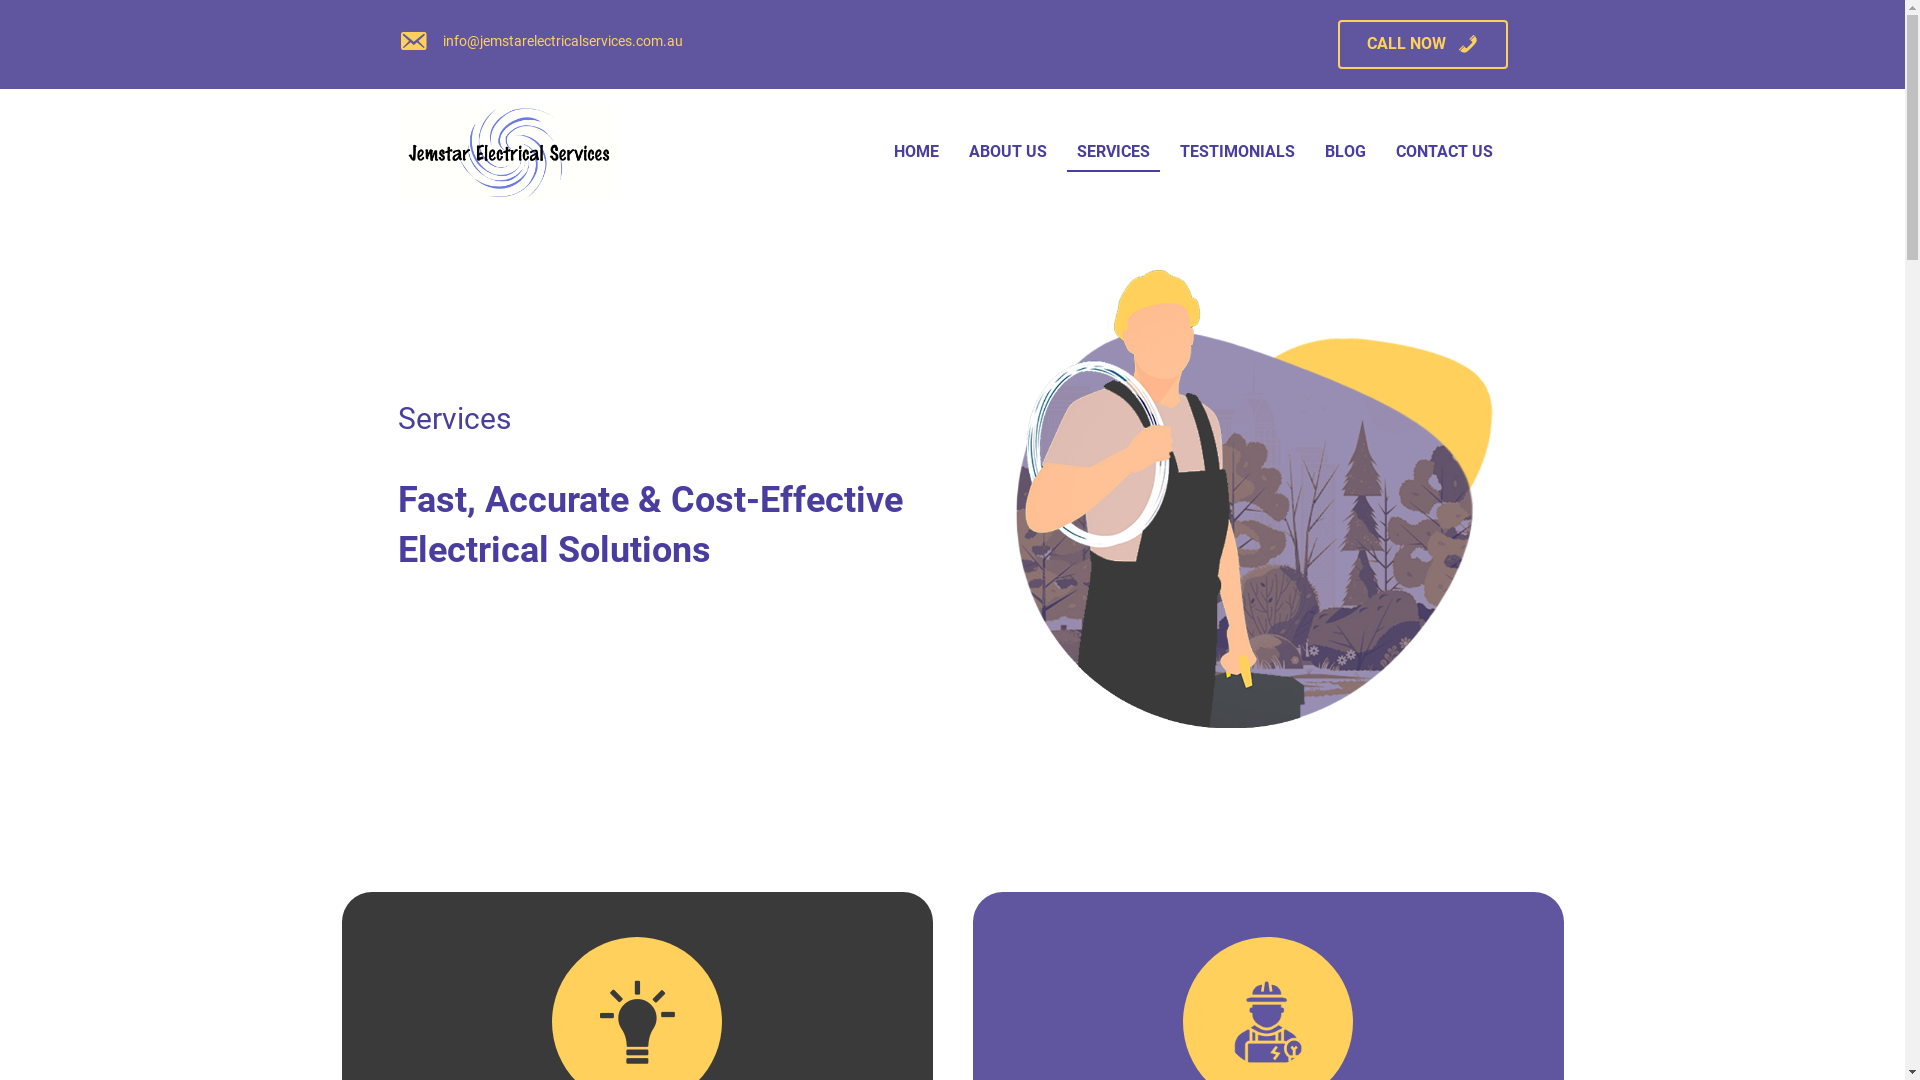 The width and height of the screenshot is (1920, 1080). What do you see at coordinates (1238, 517) in the screenshot?
I see `services` at bounding box center [1238, 517].